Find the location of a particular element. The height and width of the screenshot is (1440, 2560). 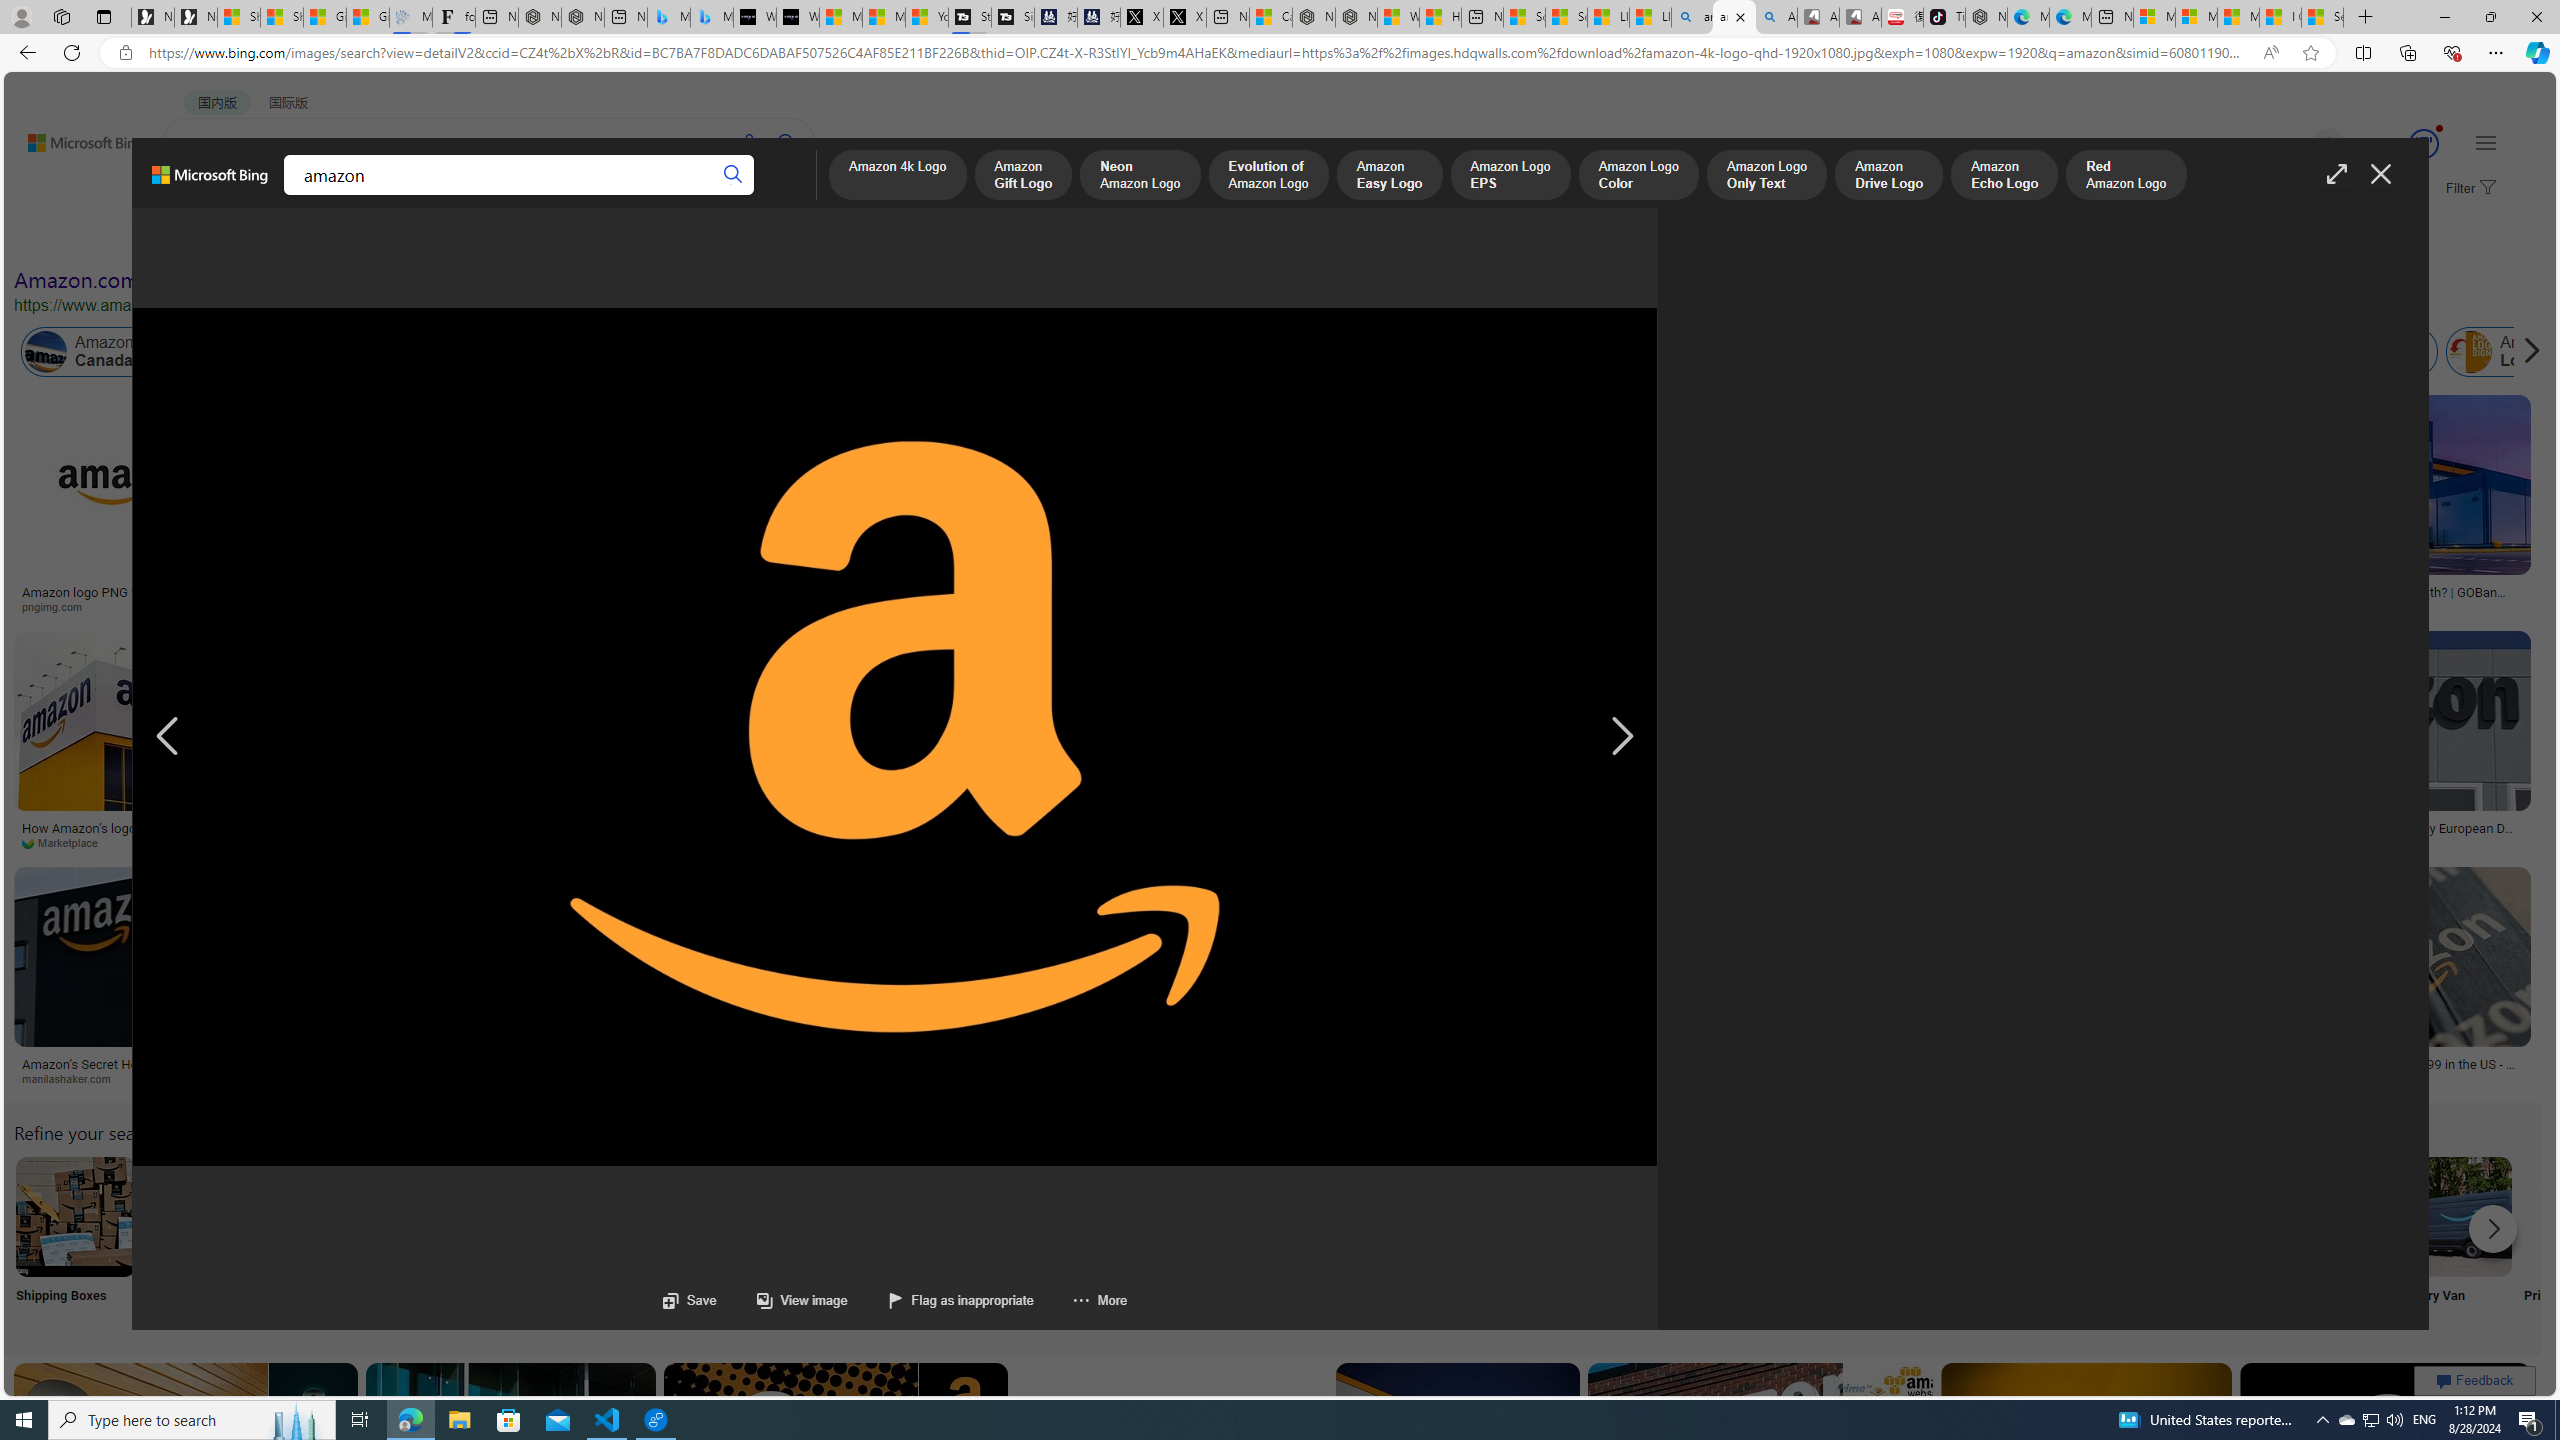

theverge.com is located at coordinates (2275, 1078).